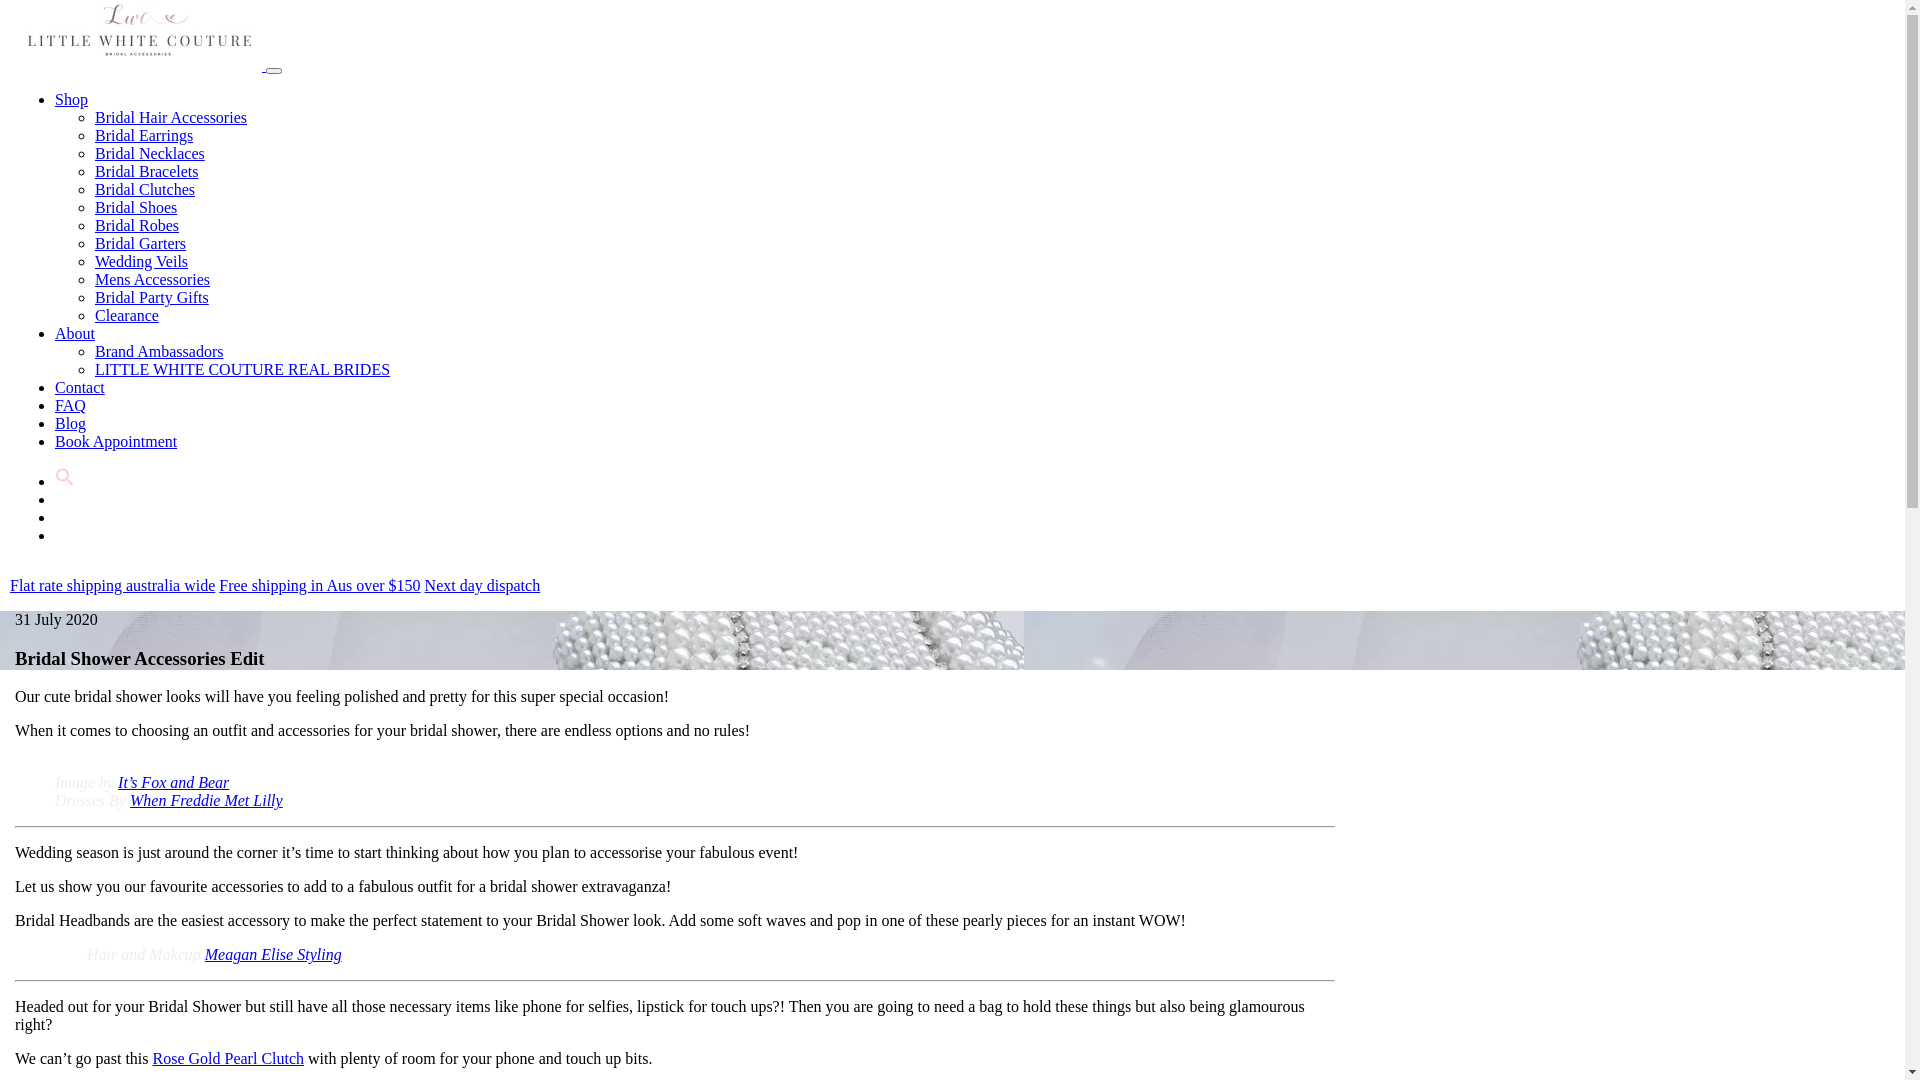 The image size is (1920, 1080). What do you see at coordinates (112, 586) in the screenshot?
I see `Flat rate shipping australia wide` at bounding box center [112, 586].